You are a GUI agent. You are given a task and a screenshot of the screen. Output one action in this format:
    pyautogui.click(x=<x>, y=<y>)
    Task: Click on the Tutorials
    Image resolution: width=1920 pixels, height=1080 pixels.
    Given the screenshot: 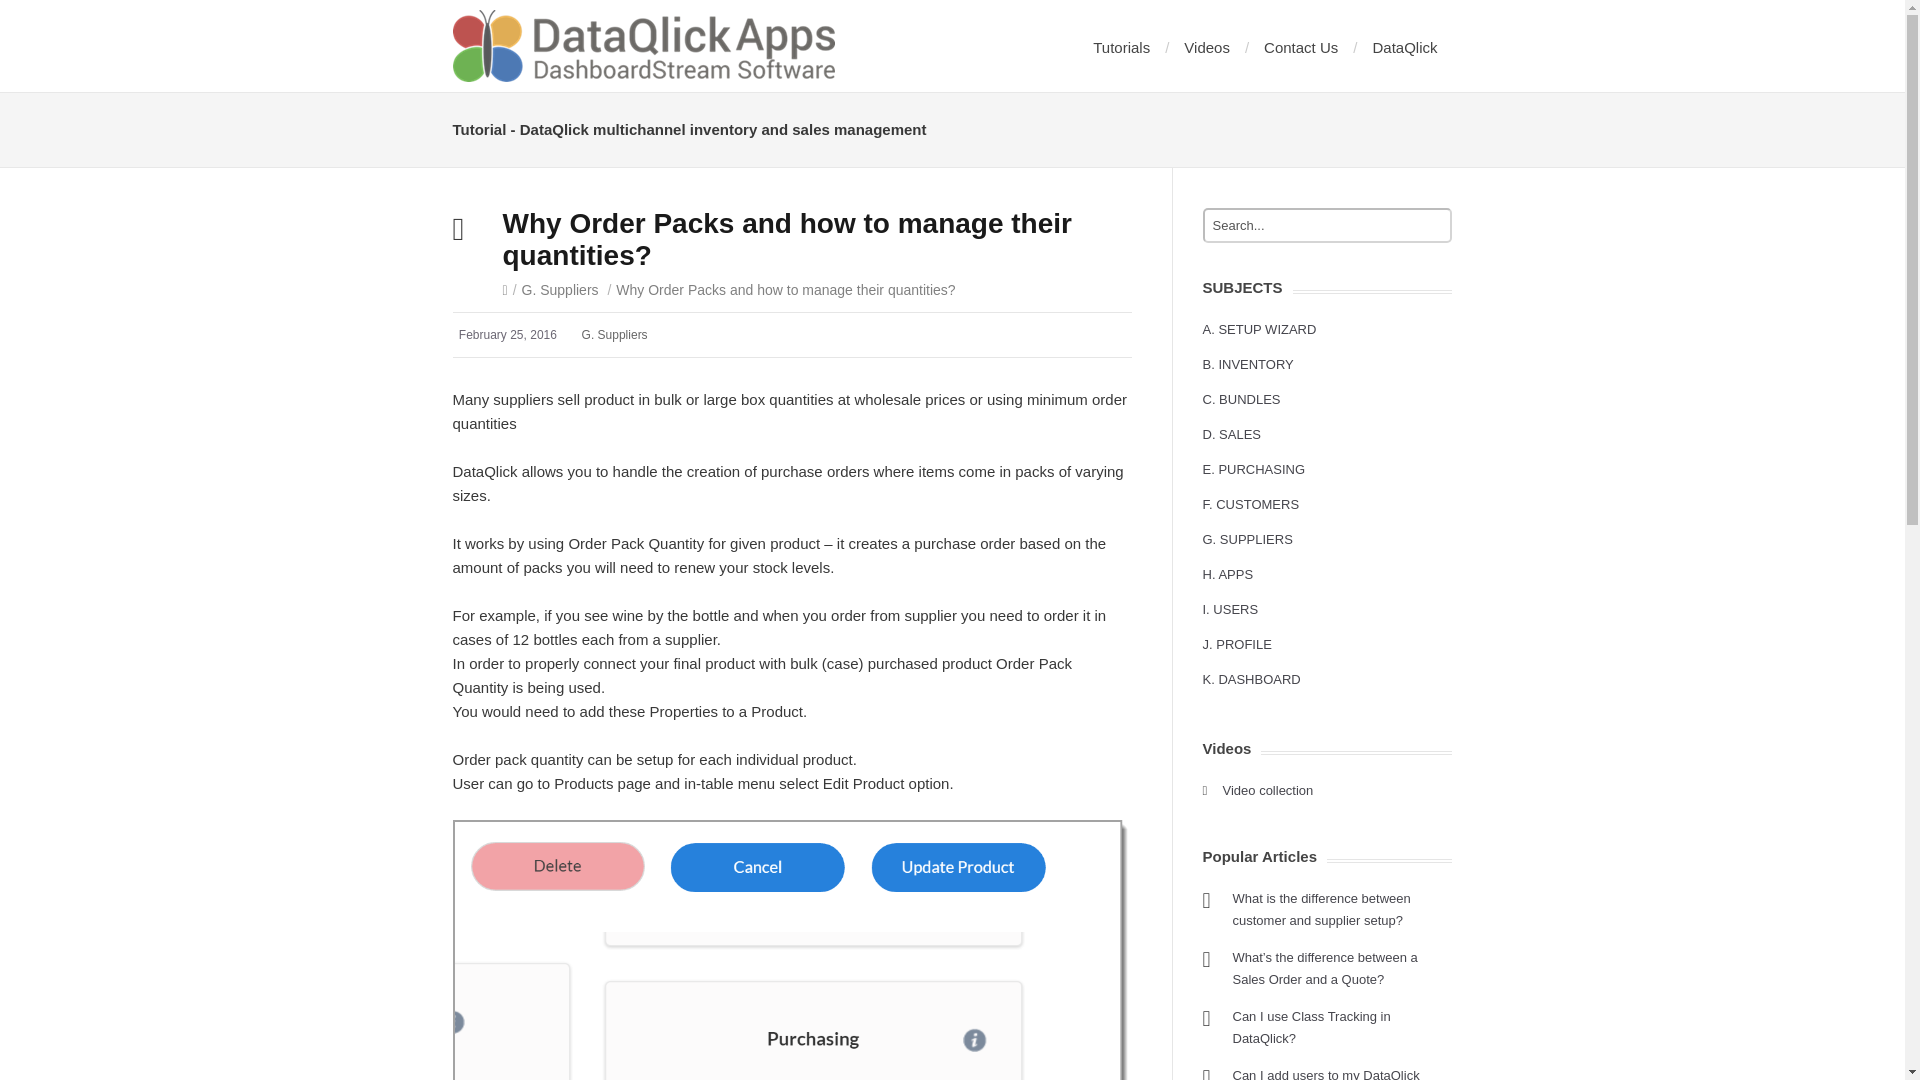 What is the action you would take?
    pyautogui.click(x=1121, y=47)
    